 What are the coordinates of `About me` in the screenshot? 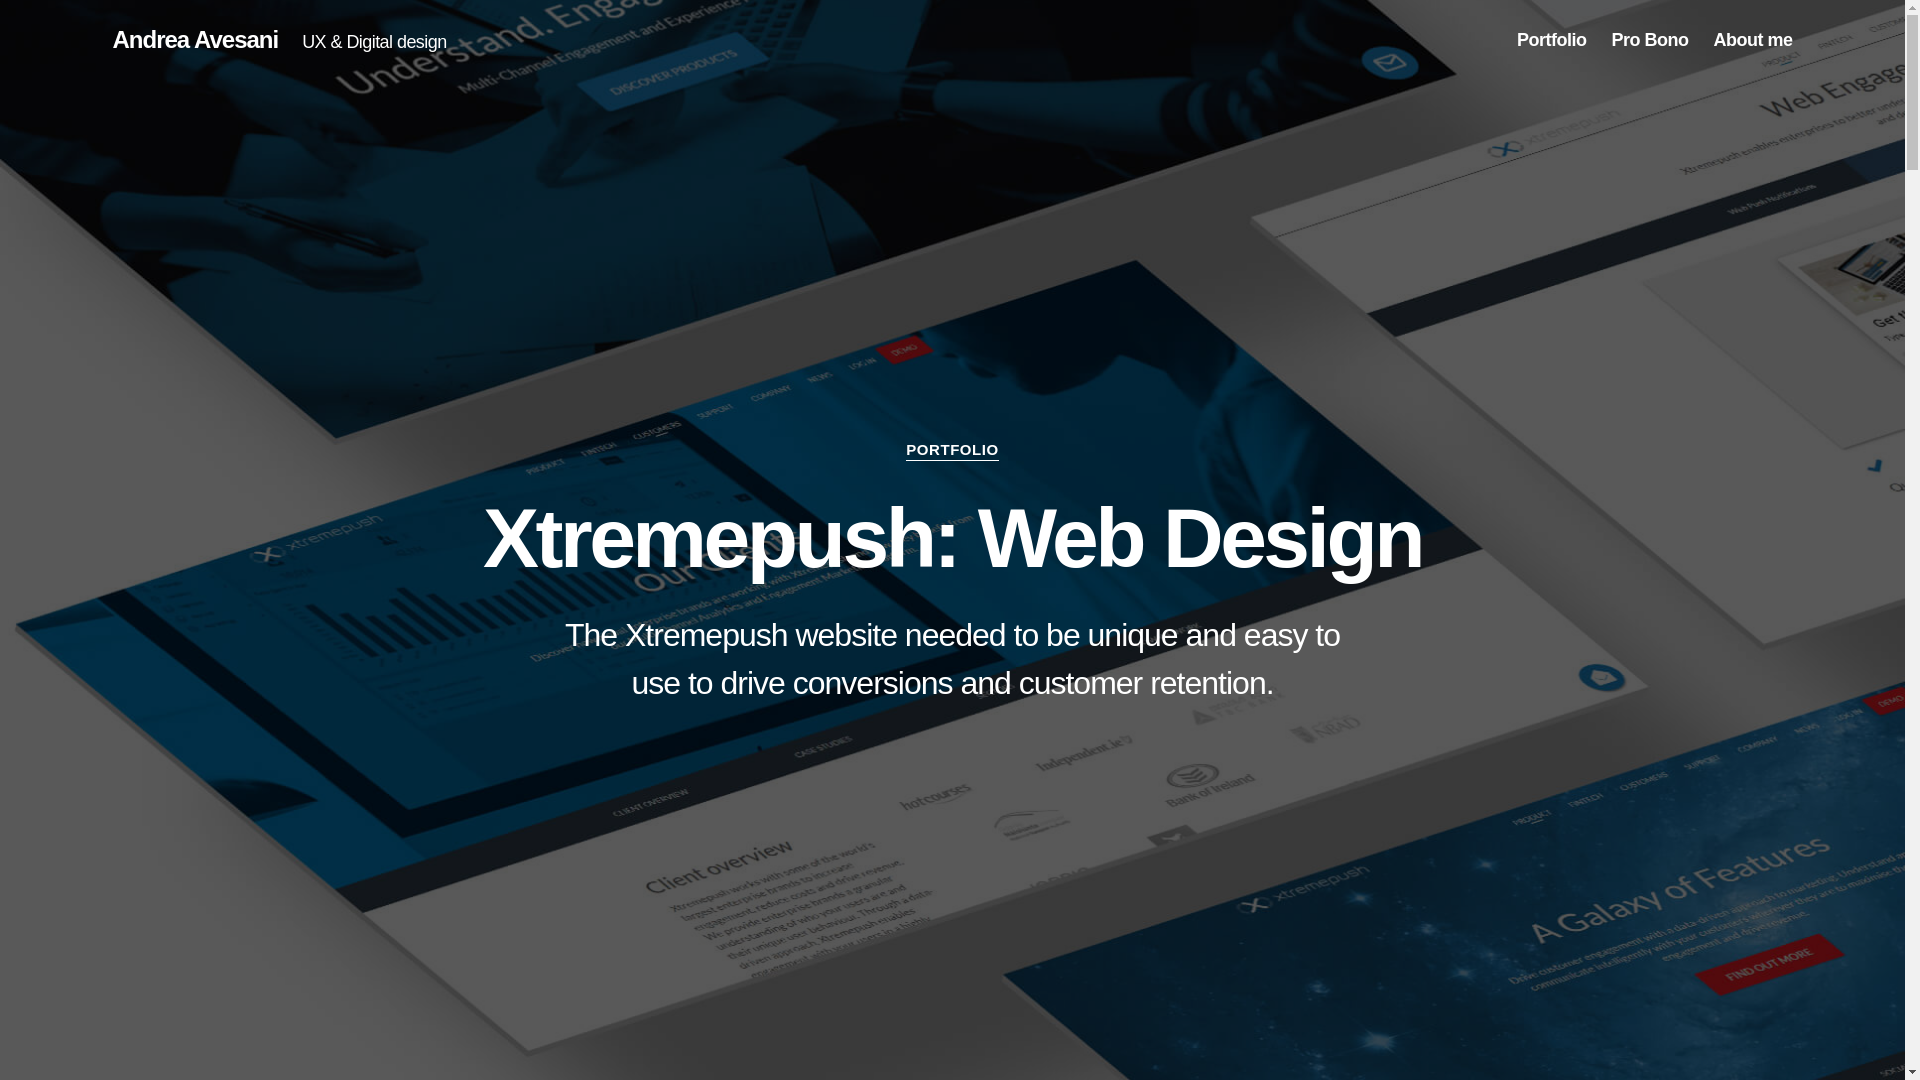 It's located at (1752, 40).